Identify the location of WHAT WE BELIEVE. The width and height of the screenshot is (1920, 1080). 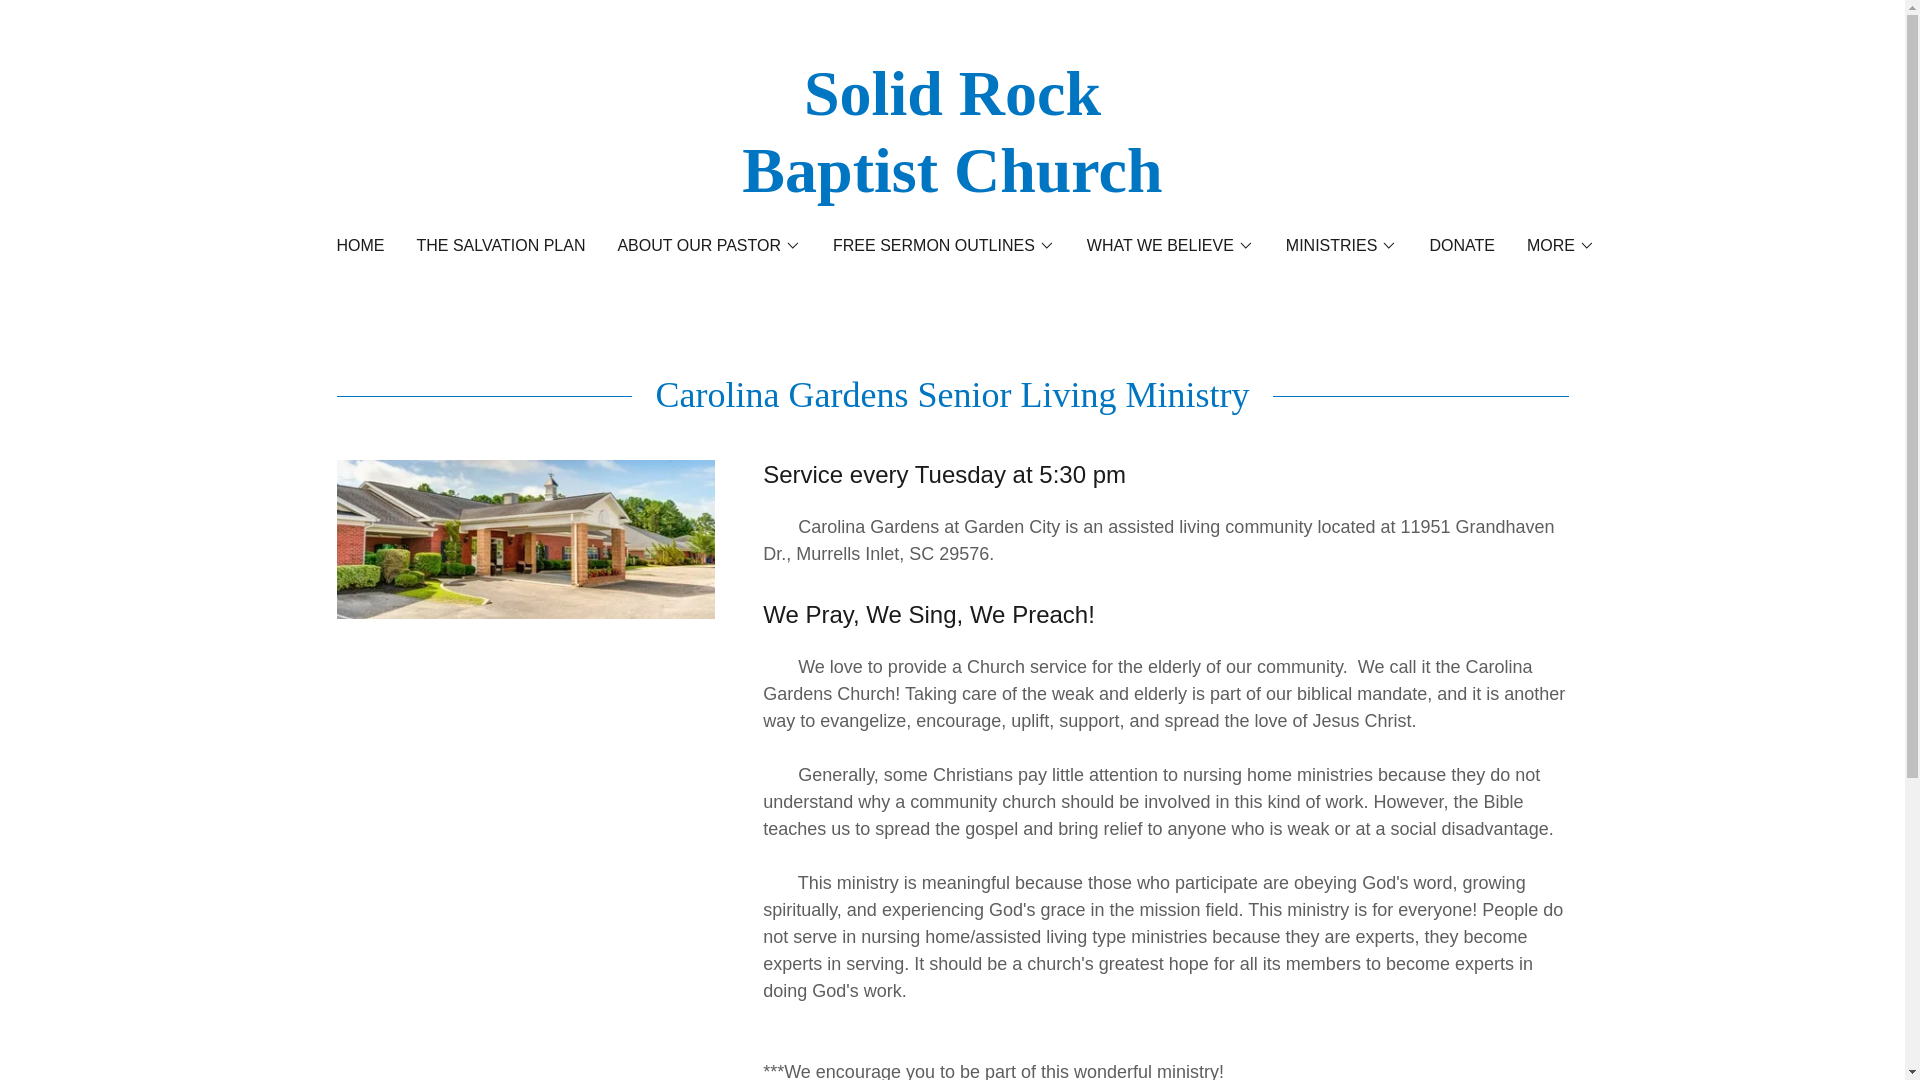
(1170, 246).